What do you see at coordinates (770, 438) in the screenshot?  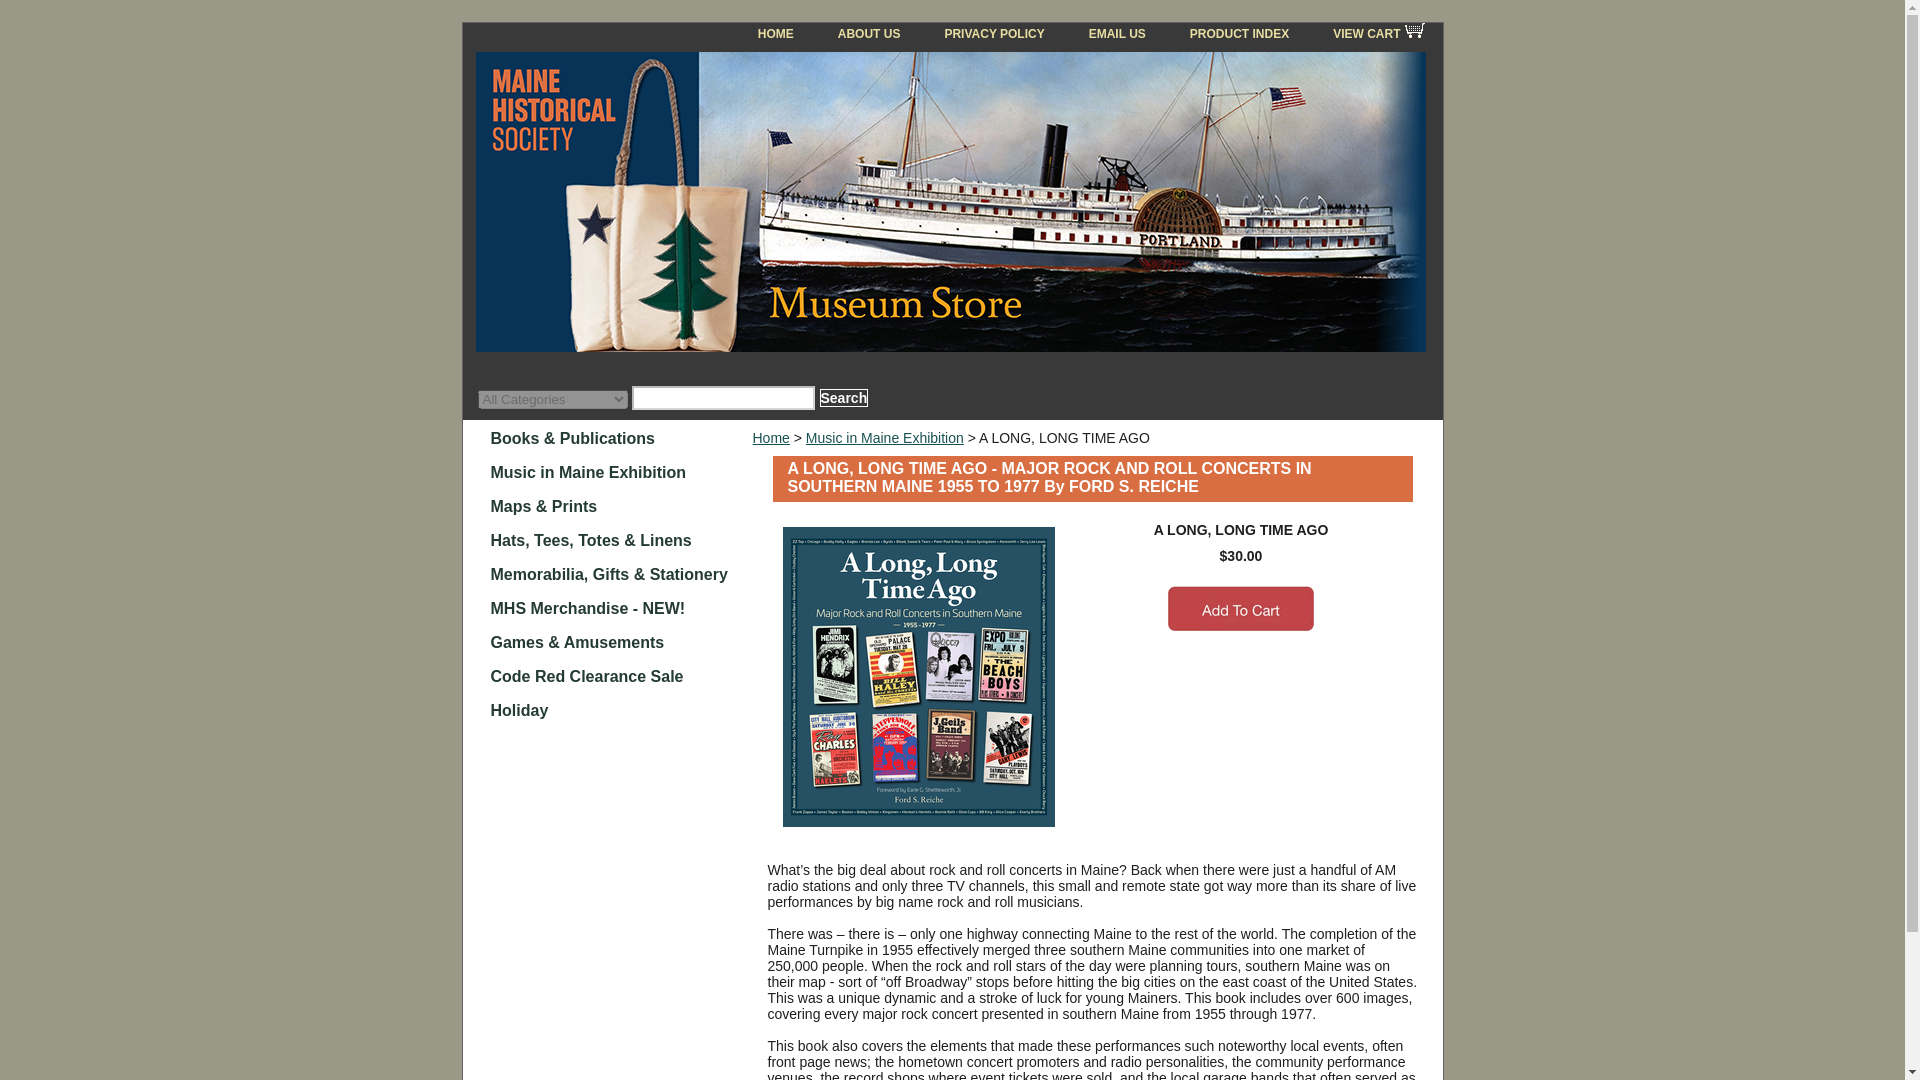 I see `Home` at bounding box center [770, 438].